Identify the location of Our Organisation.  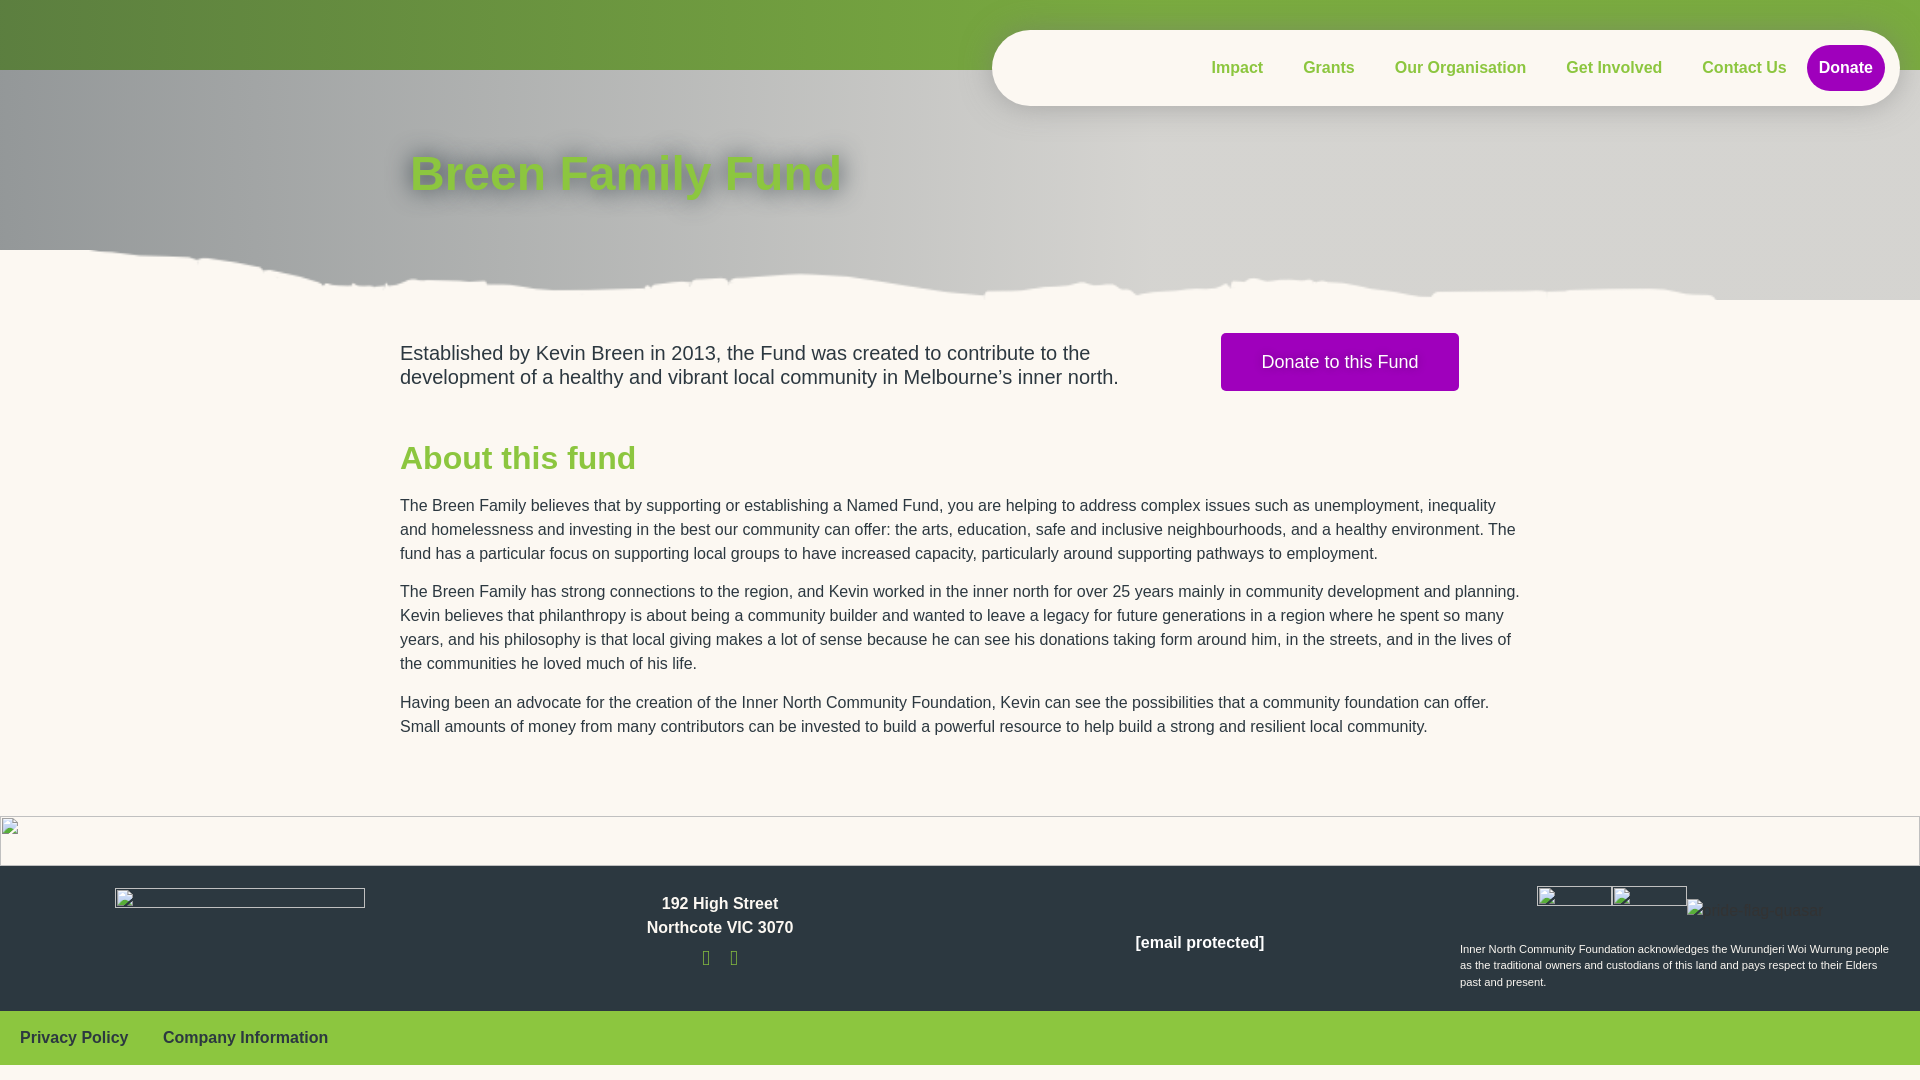
(1460, 68).